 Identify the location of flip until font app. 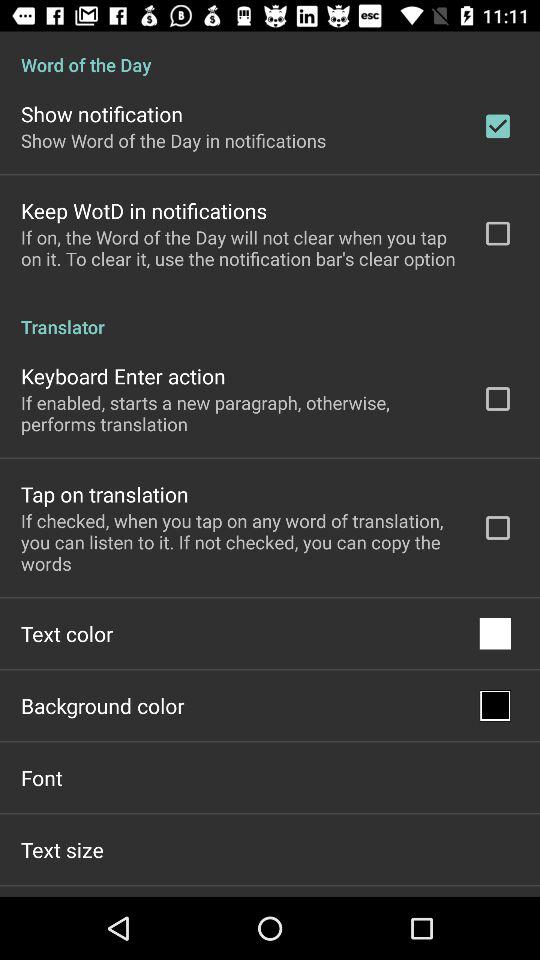
(42, 777).